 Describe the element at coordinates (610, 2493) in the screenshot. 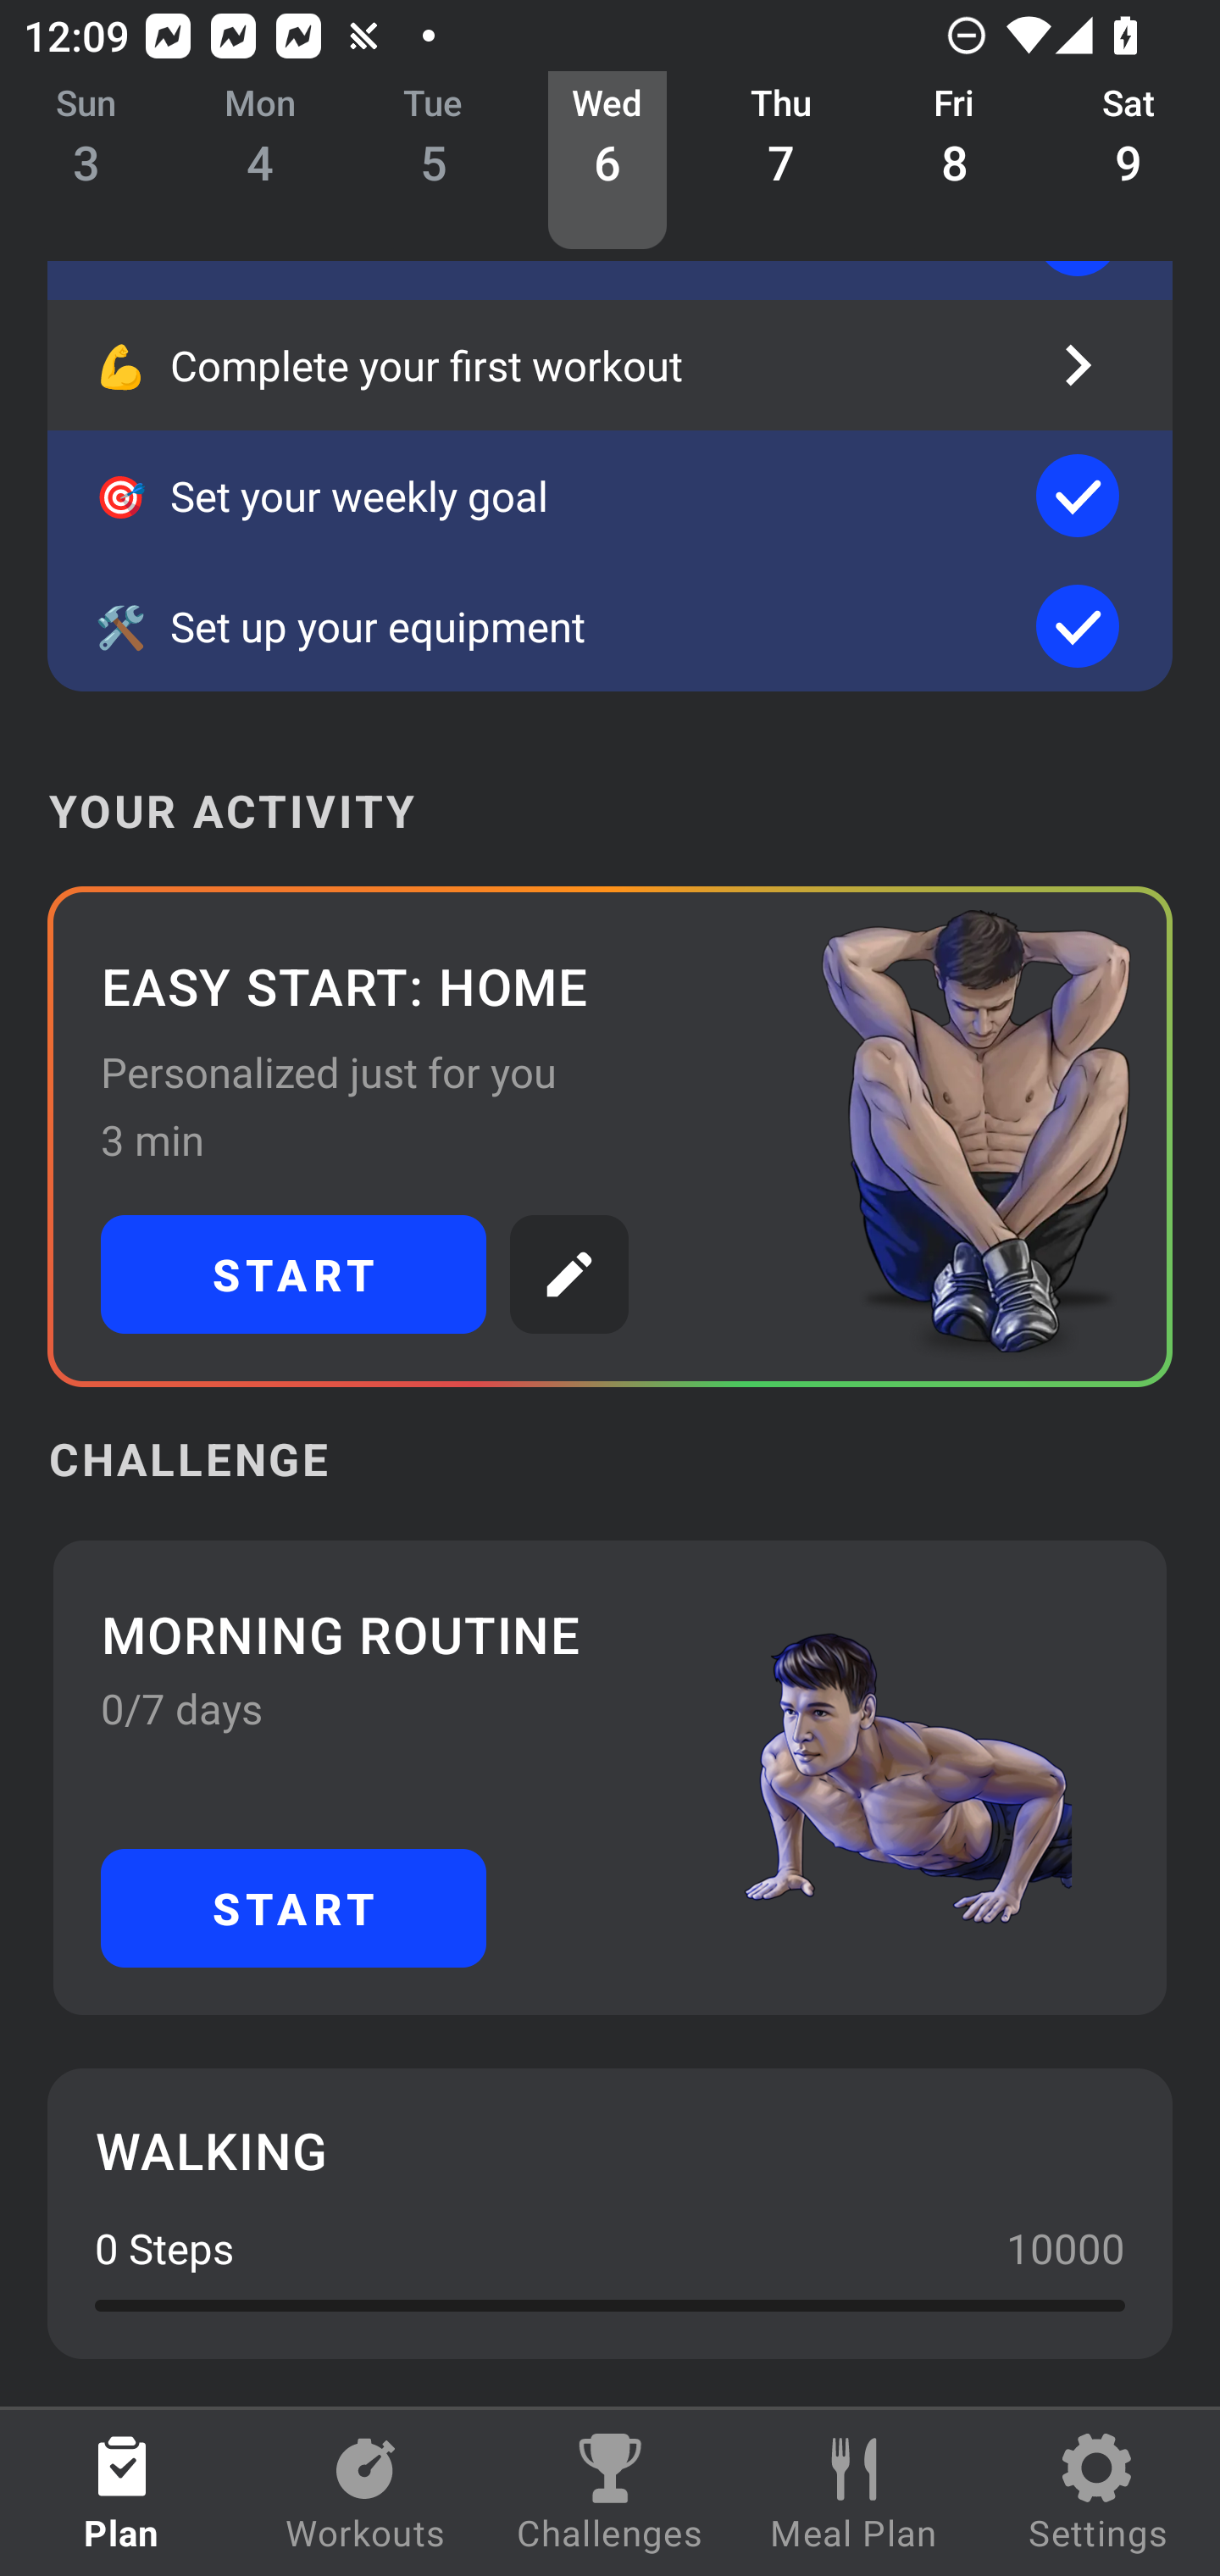

I see ` Challenges ` at that location.